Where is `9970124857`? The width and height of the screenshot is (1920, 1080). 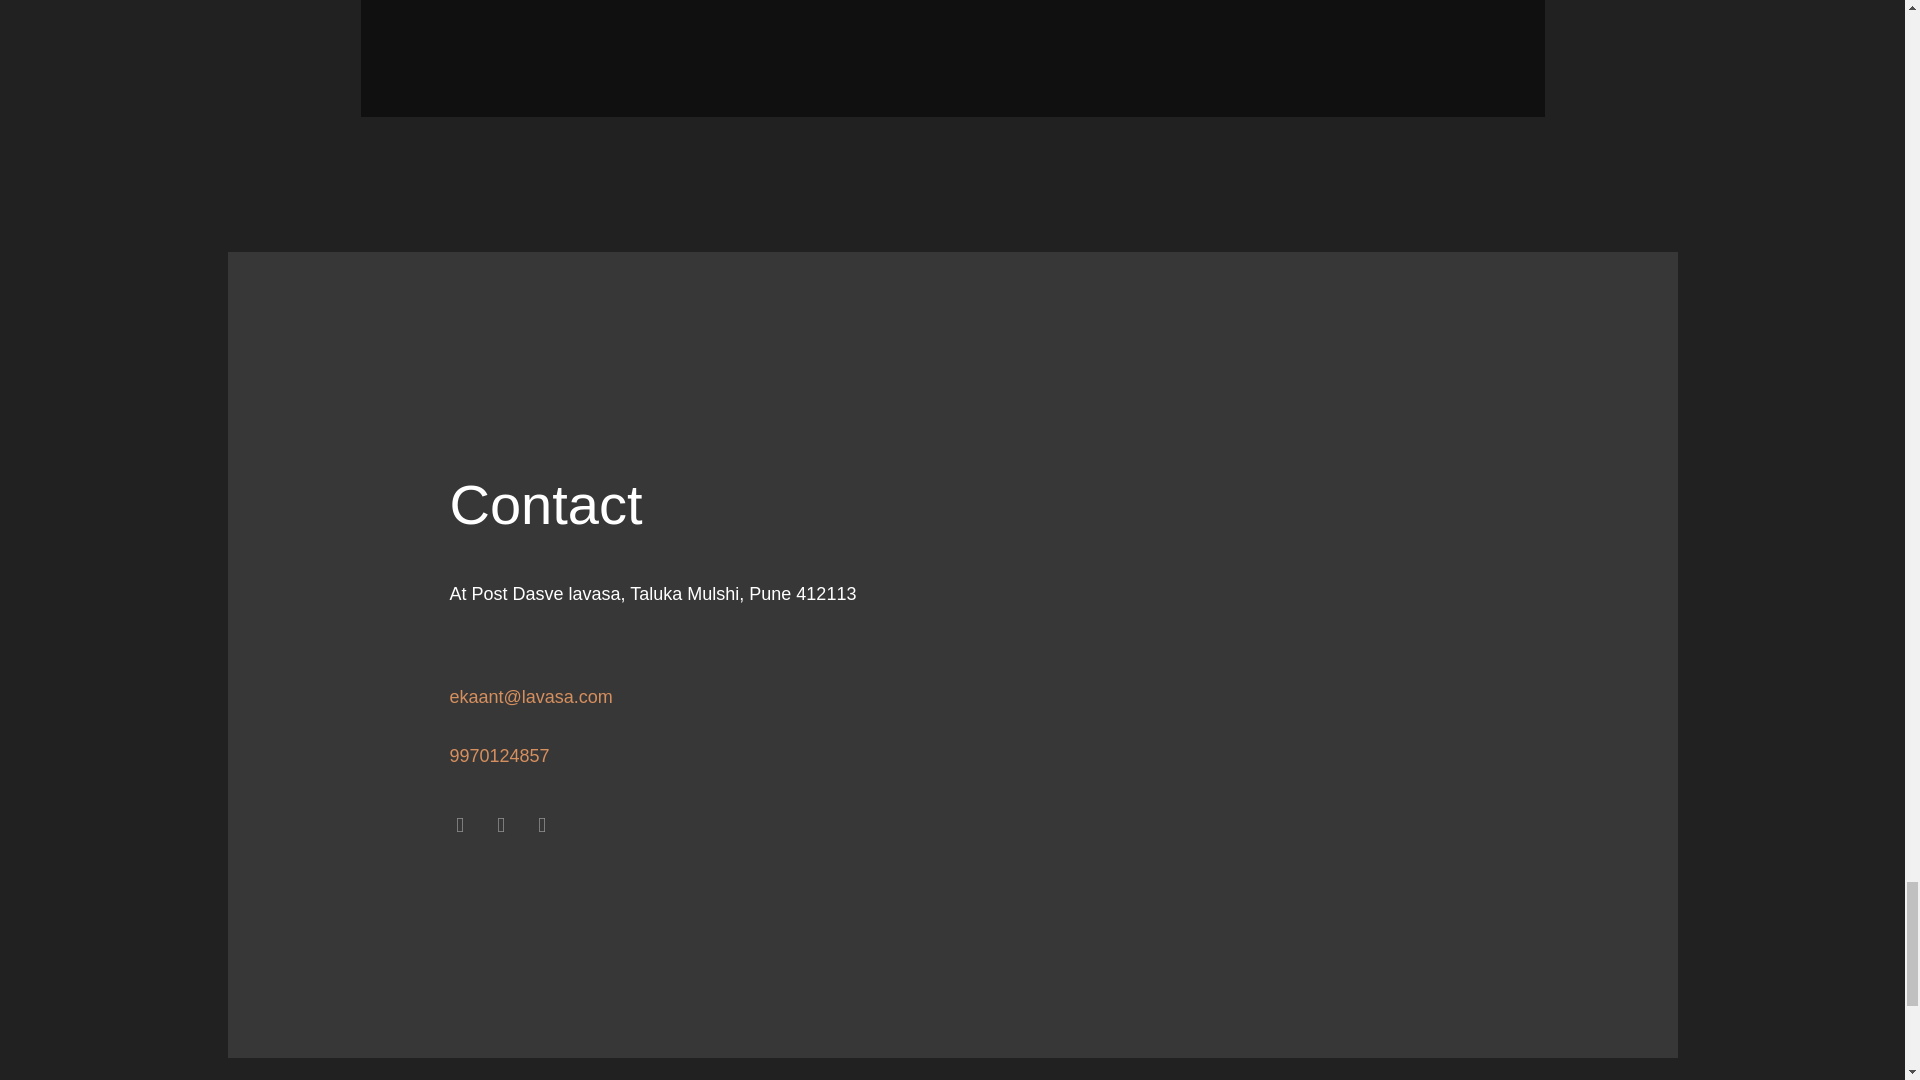 9970124857 is located at coordinates (499, 756).